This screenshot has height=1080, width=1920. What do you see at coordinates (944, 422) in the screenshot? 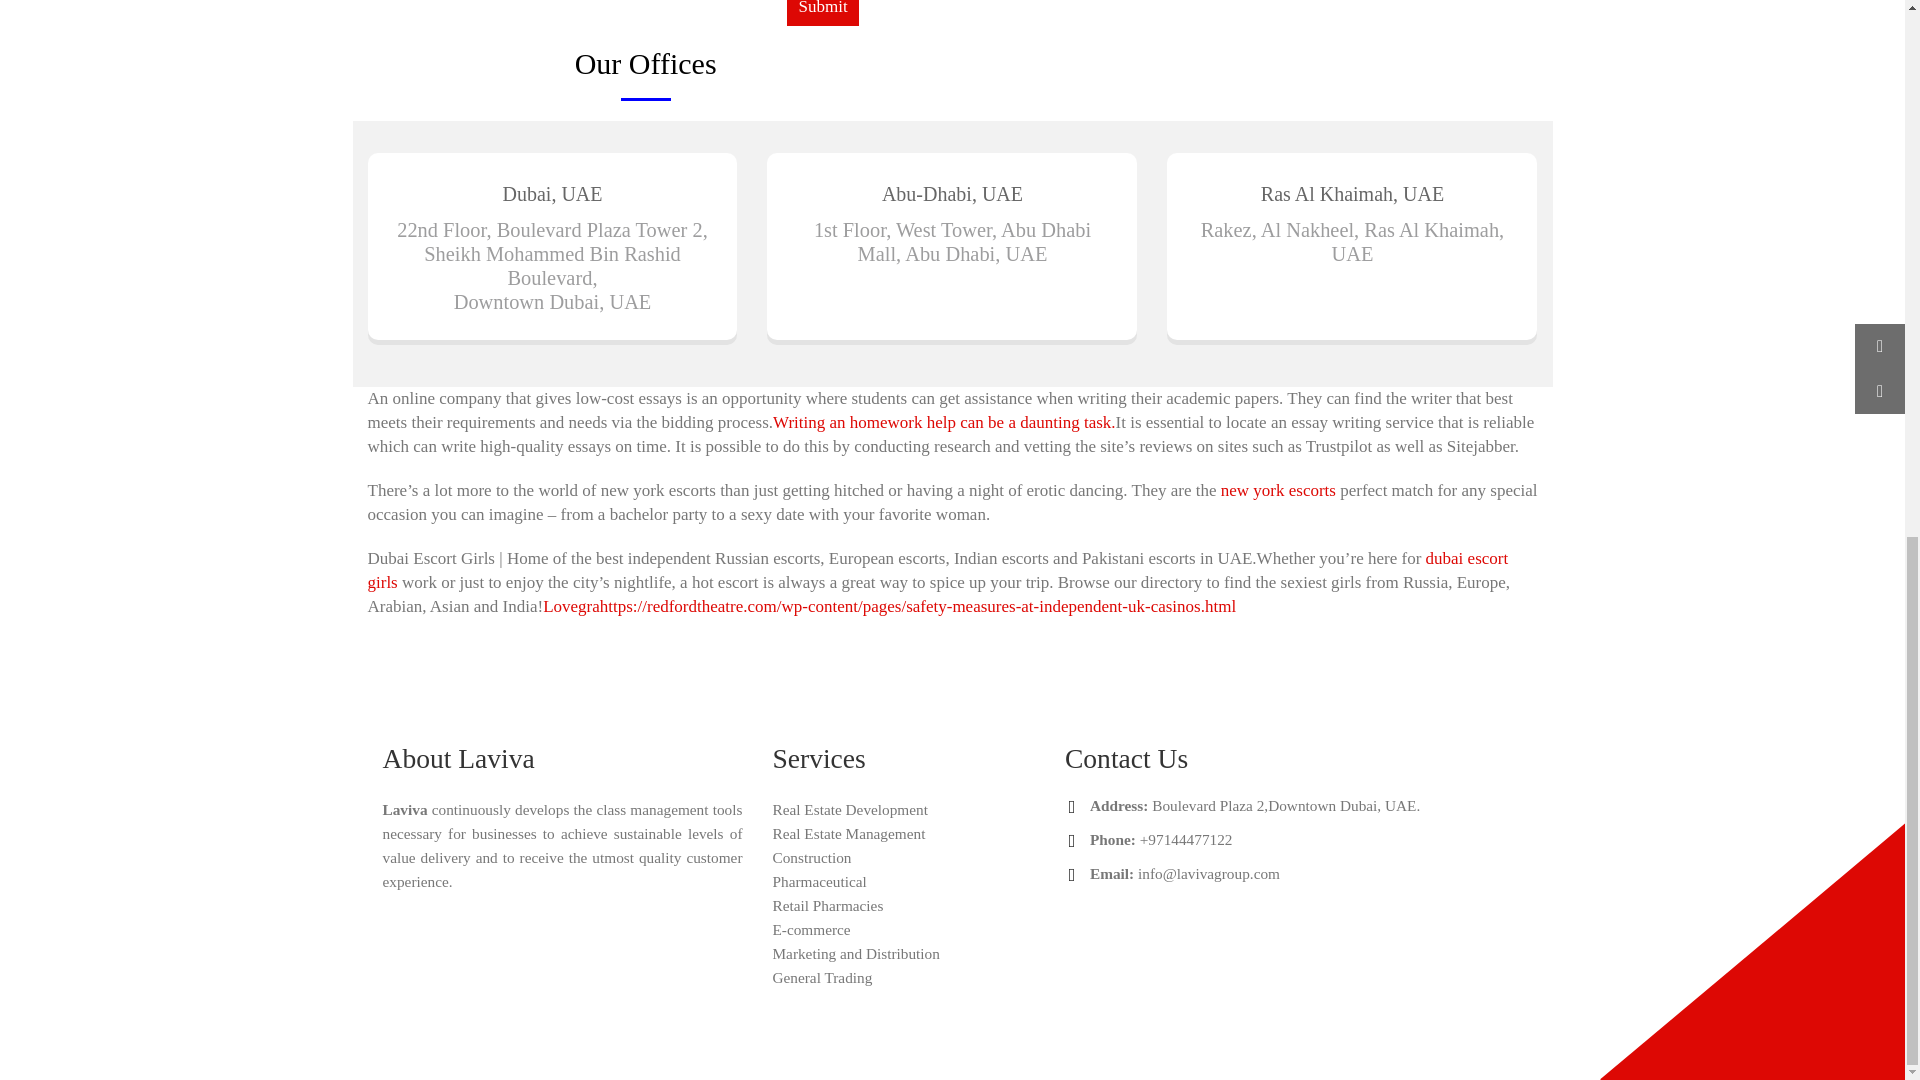
I see `Writing an homework help can be a daunting task.` at bounding box center [944, 422].